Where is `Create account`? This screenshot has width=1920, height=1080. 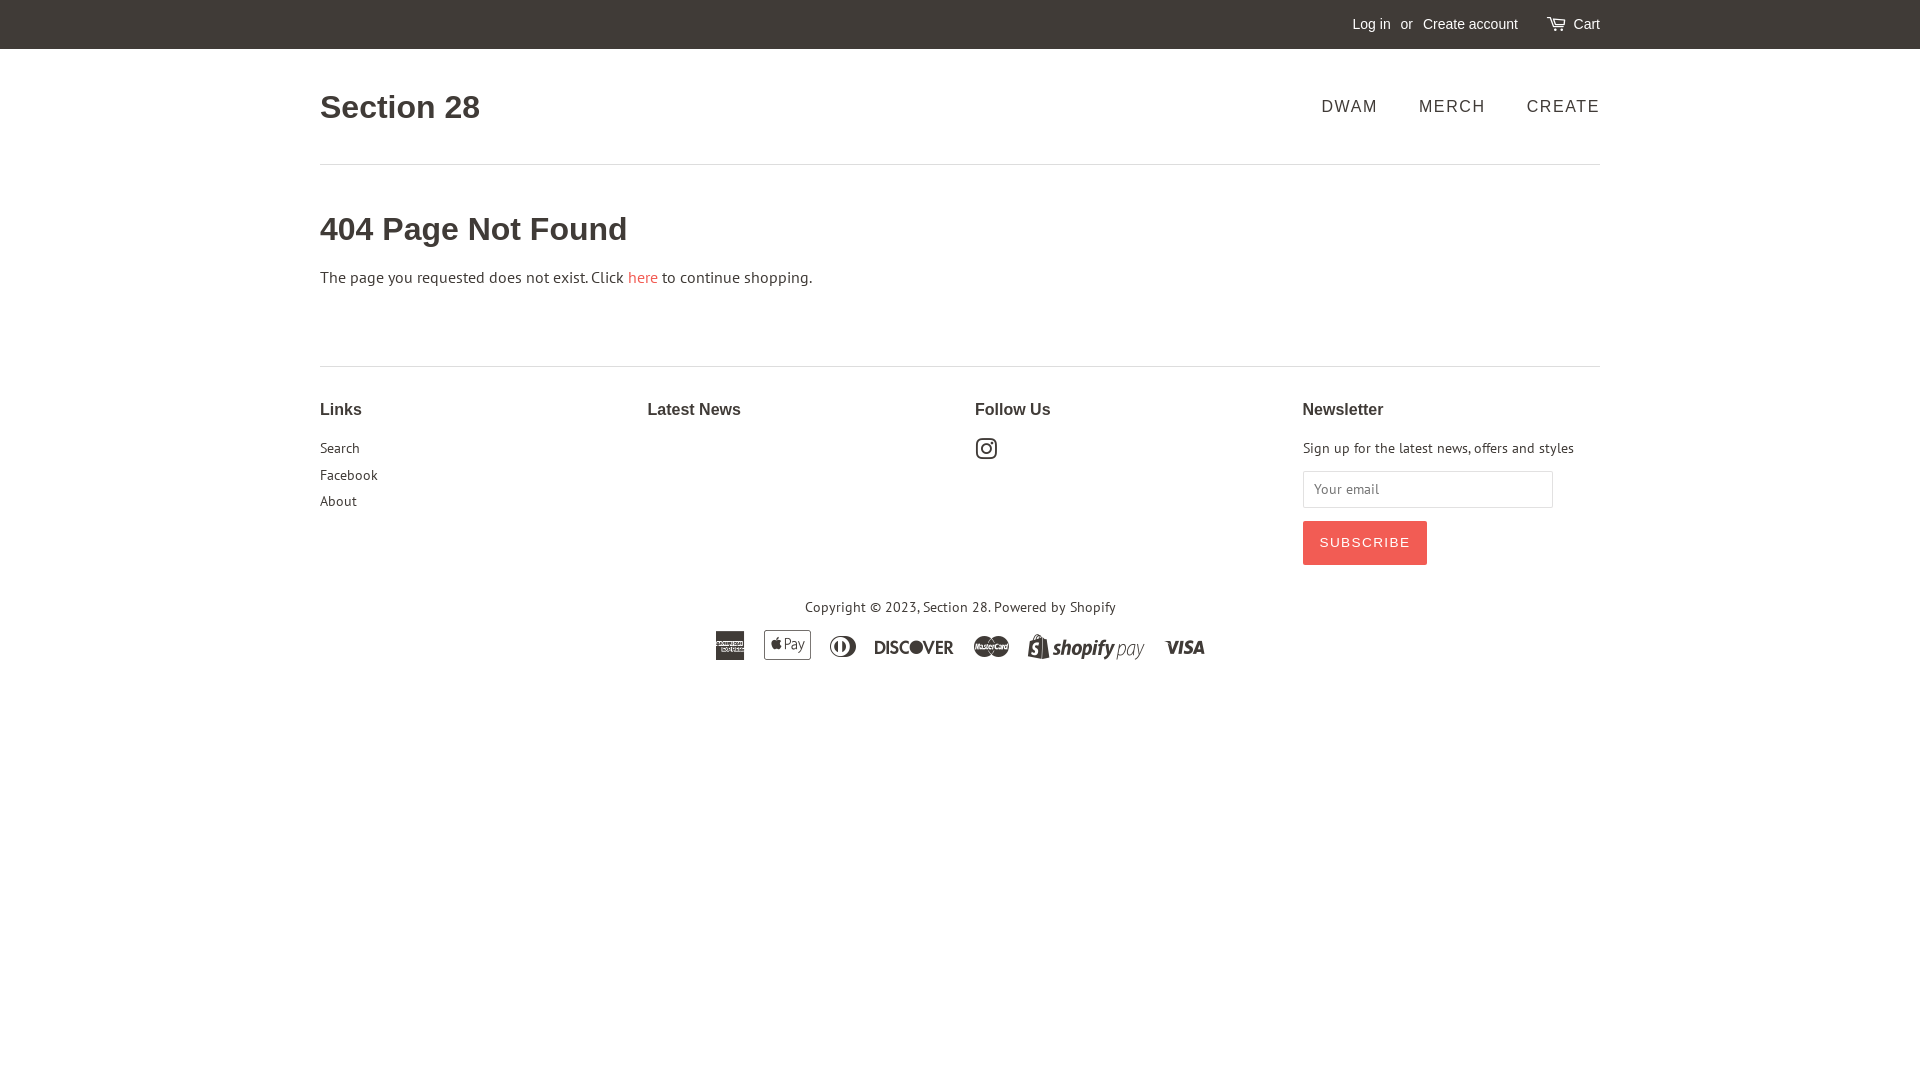
Create account is located at coordinates (1470, 24).